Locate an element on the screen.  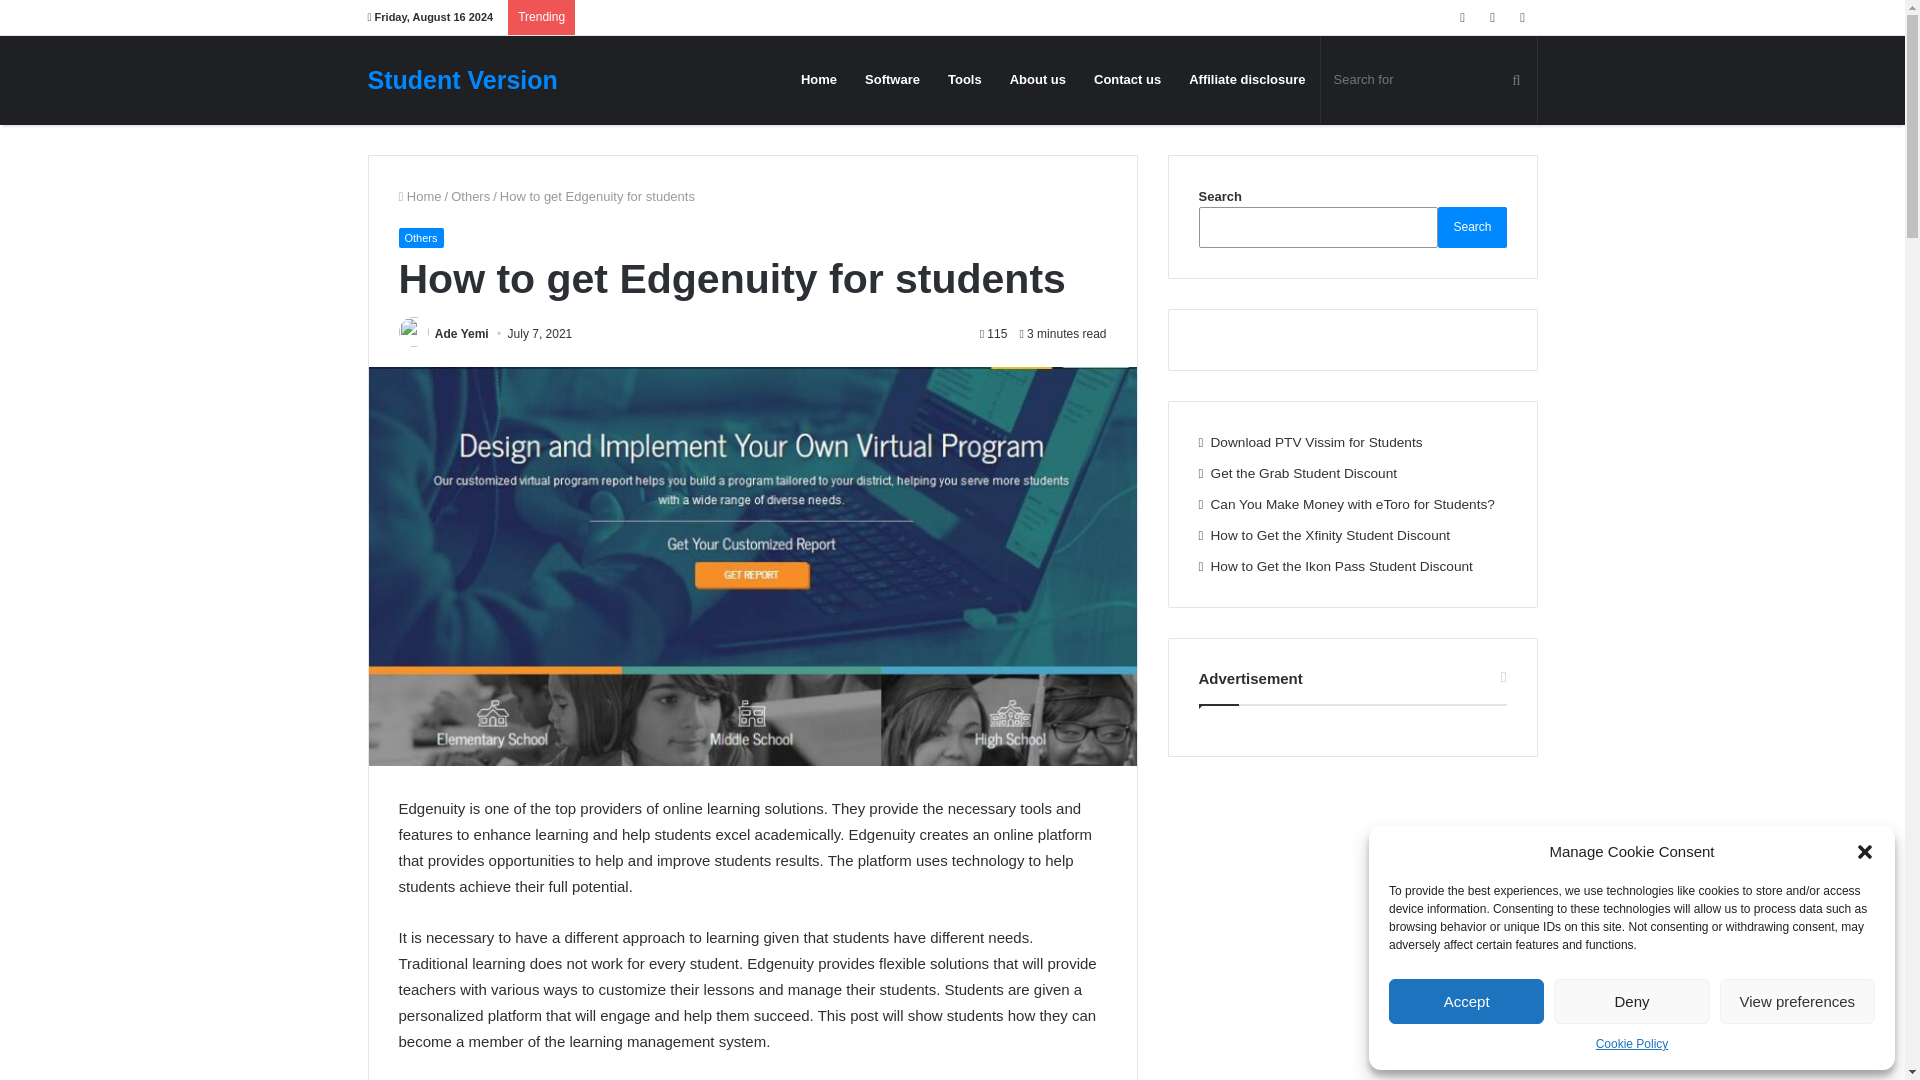
Others is located at coordinates (470, 196).